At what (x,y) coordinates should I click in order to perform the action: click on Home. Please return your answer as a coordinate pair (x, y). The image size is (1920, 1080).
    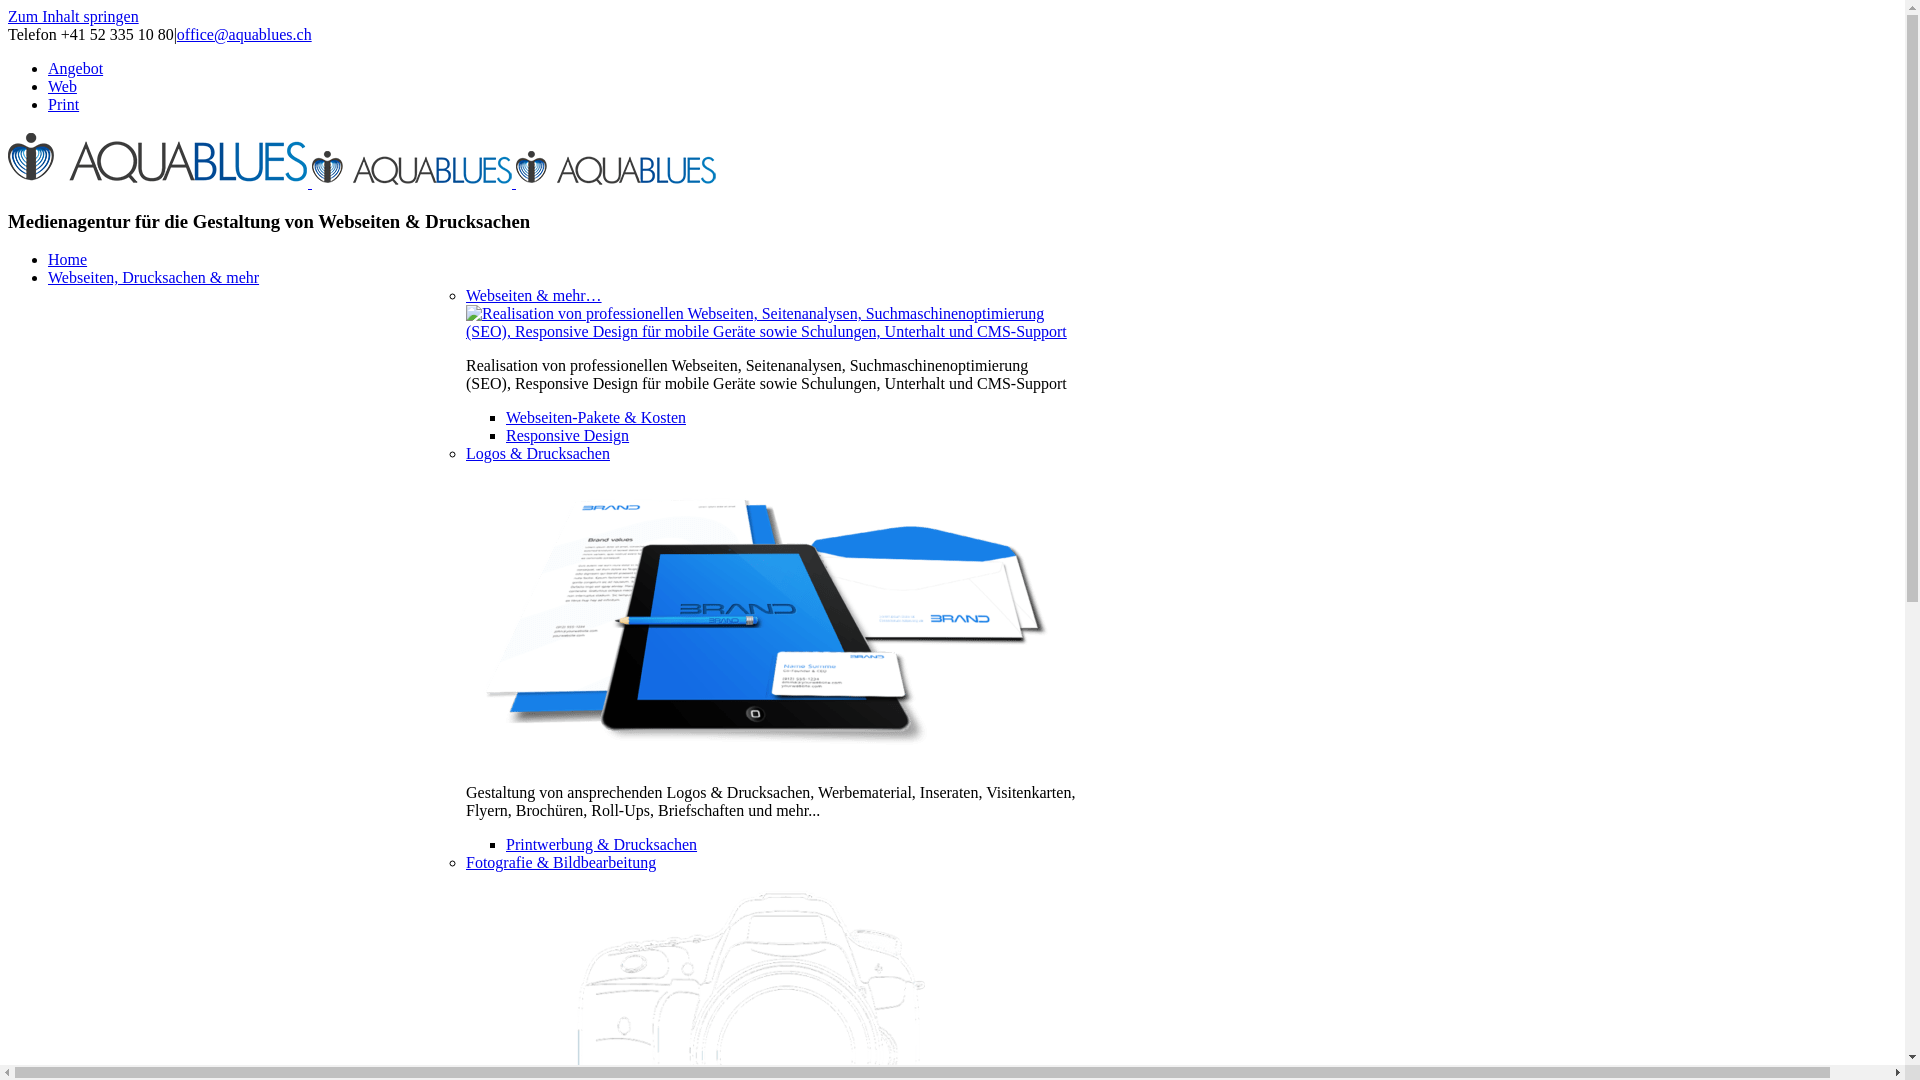
    Looking at the image, I should click on (68, 260).